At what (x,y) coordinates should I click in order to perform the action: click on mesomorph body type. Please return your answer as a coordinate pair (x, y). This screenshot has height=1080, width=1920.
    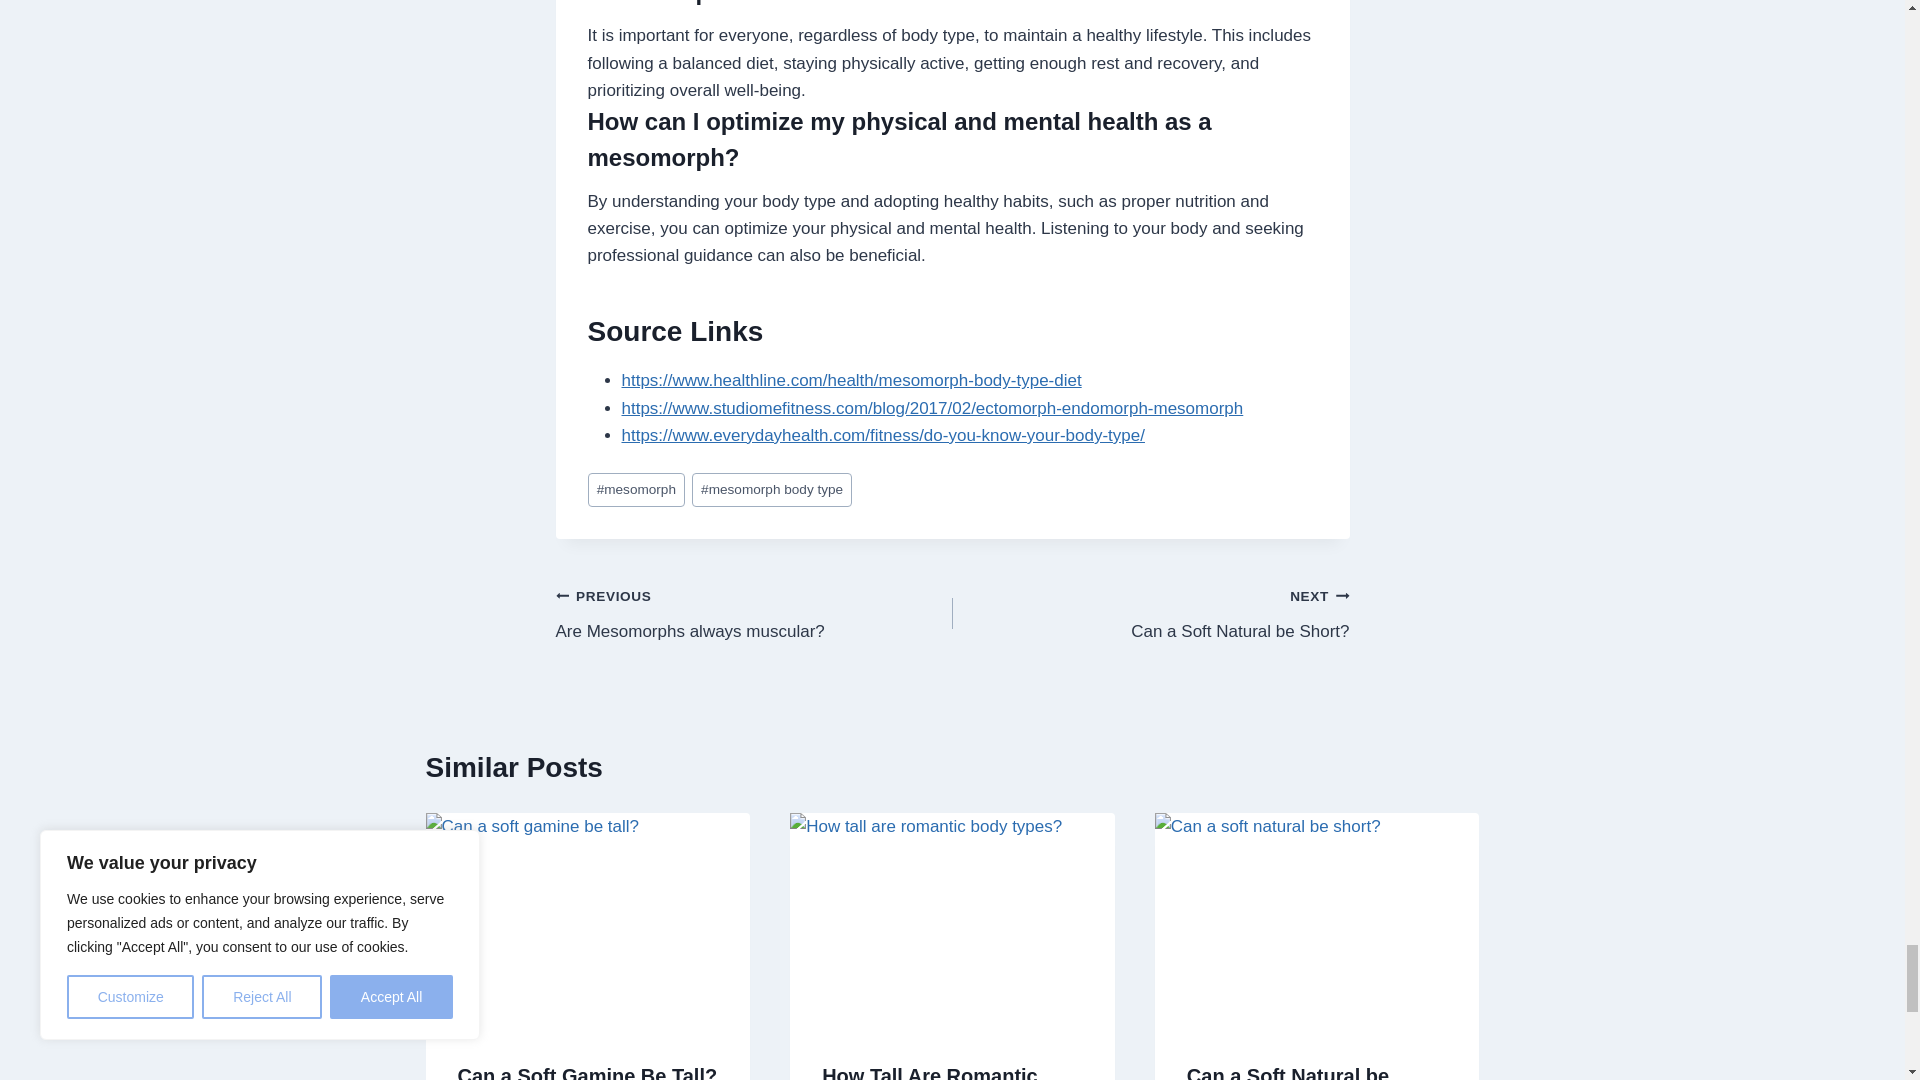
    Looking at the image, I should click on (930, 1072).